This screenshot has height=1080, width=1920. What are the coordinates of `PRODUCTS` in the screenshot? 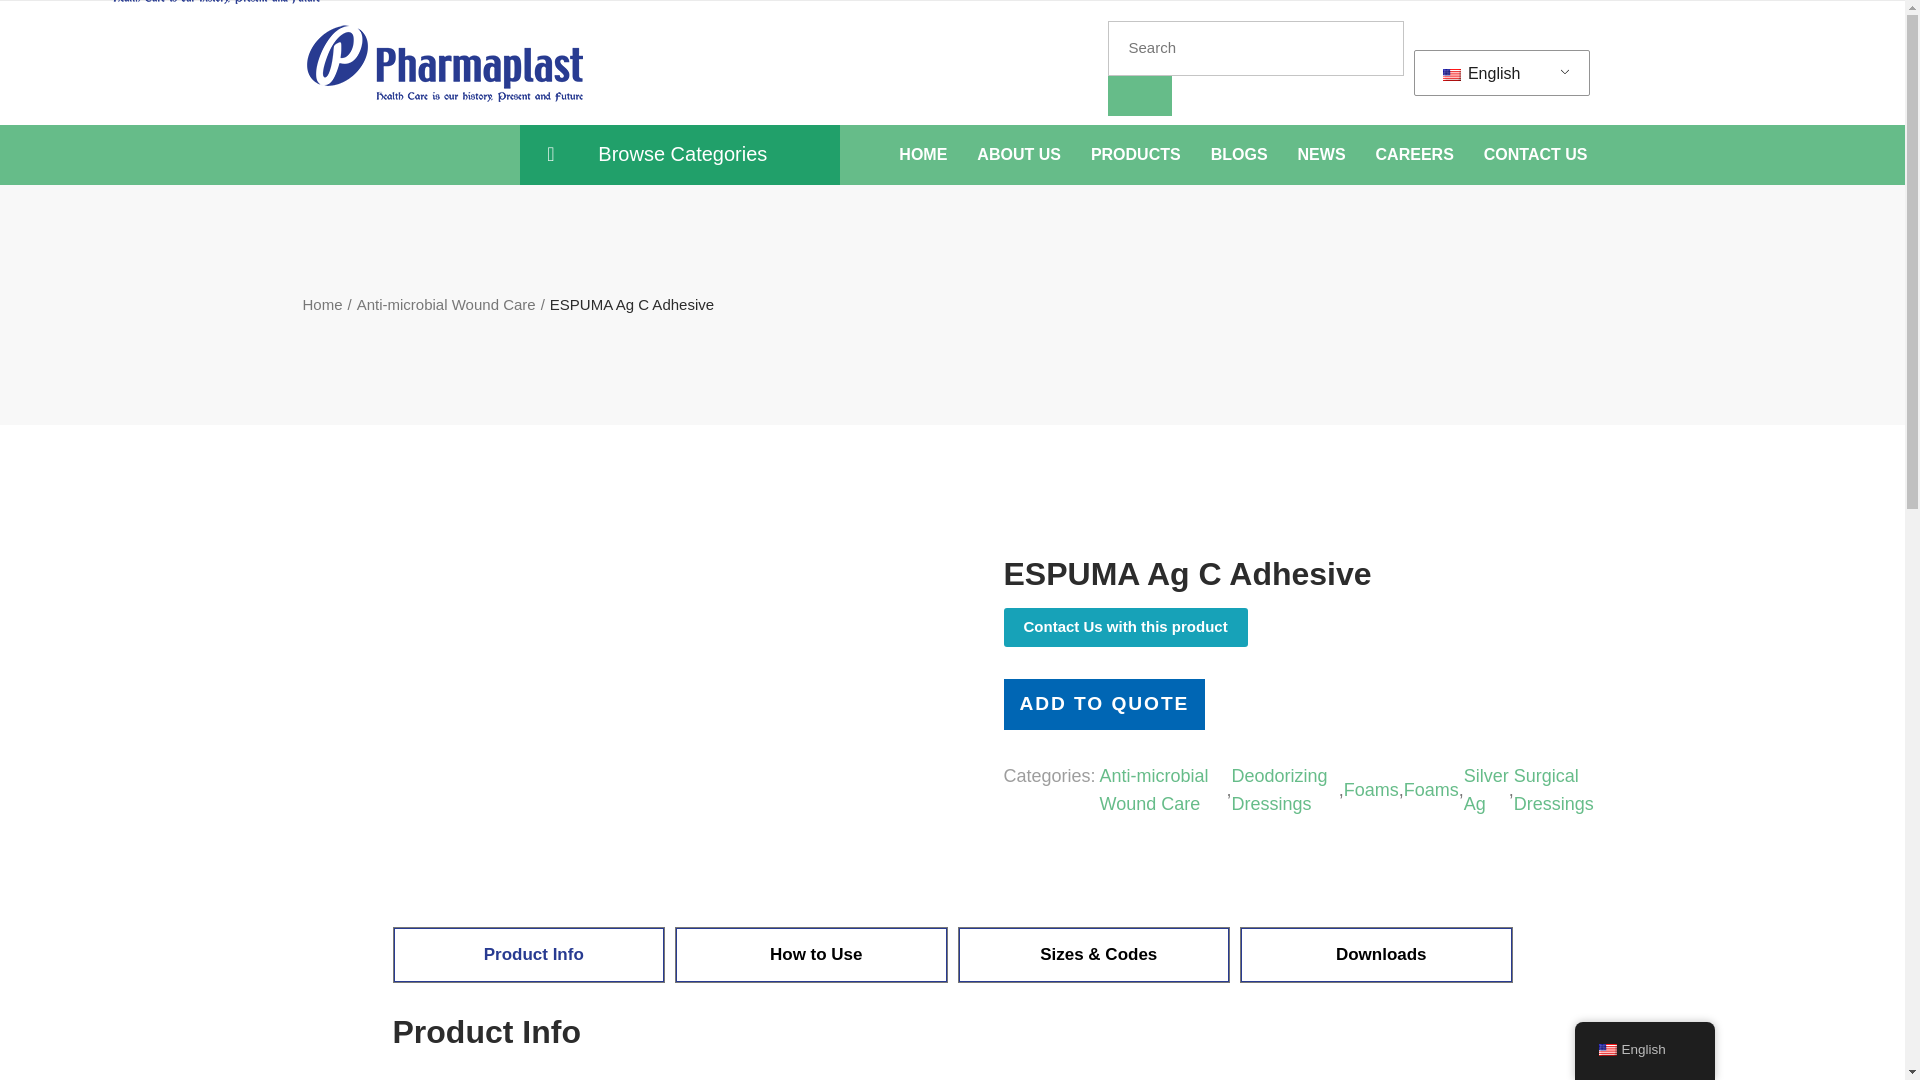 It's located at (1135, 154).